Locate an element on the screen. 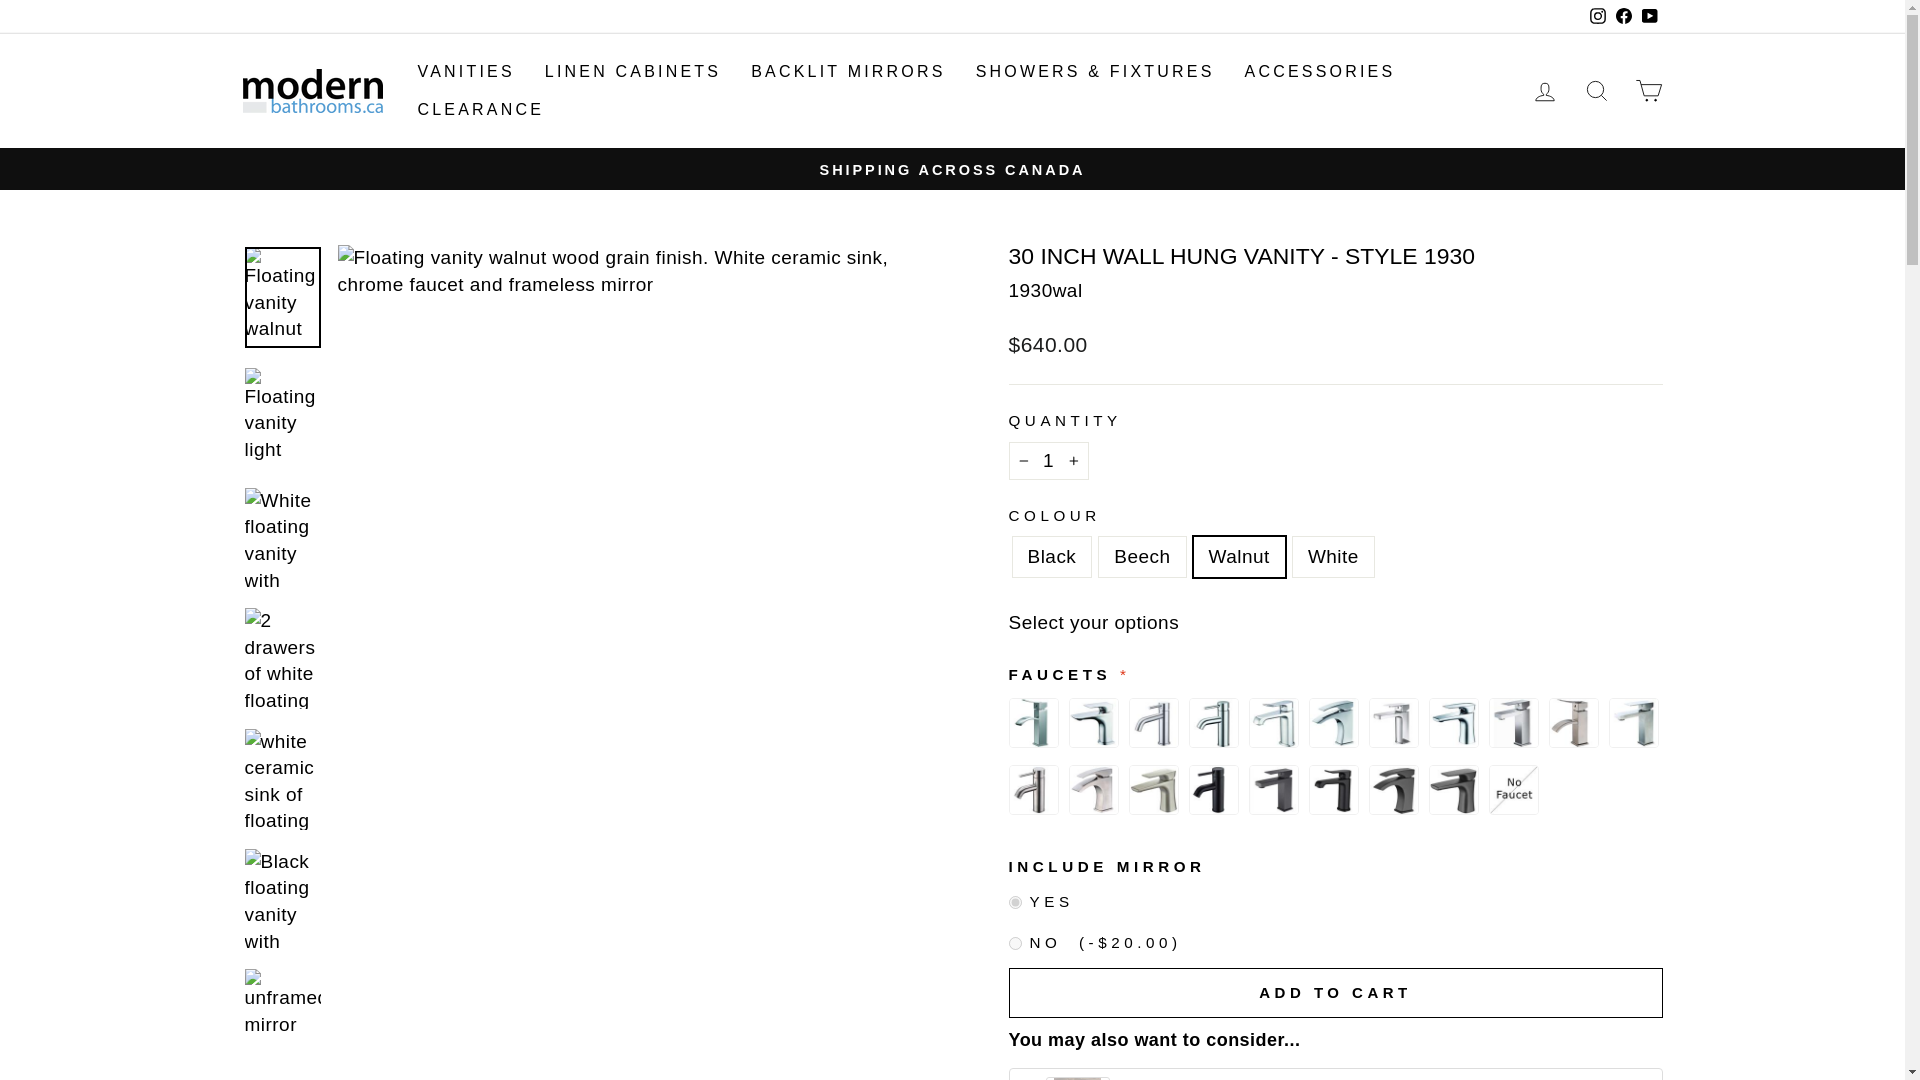  Faucet - Chrome is located at coordinates (1214, 722).